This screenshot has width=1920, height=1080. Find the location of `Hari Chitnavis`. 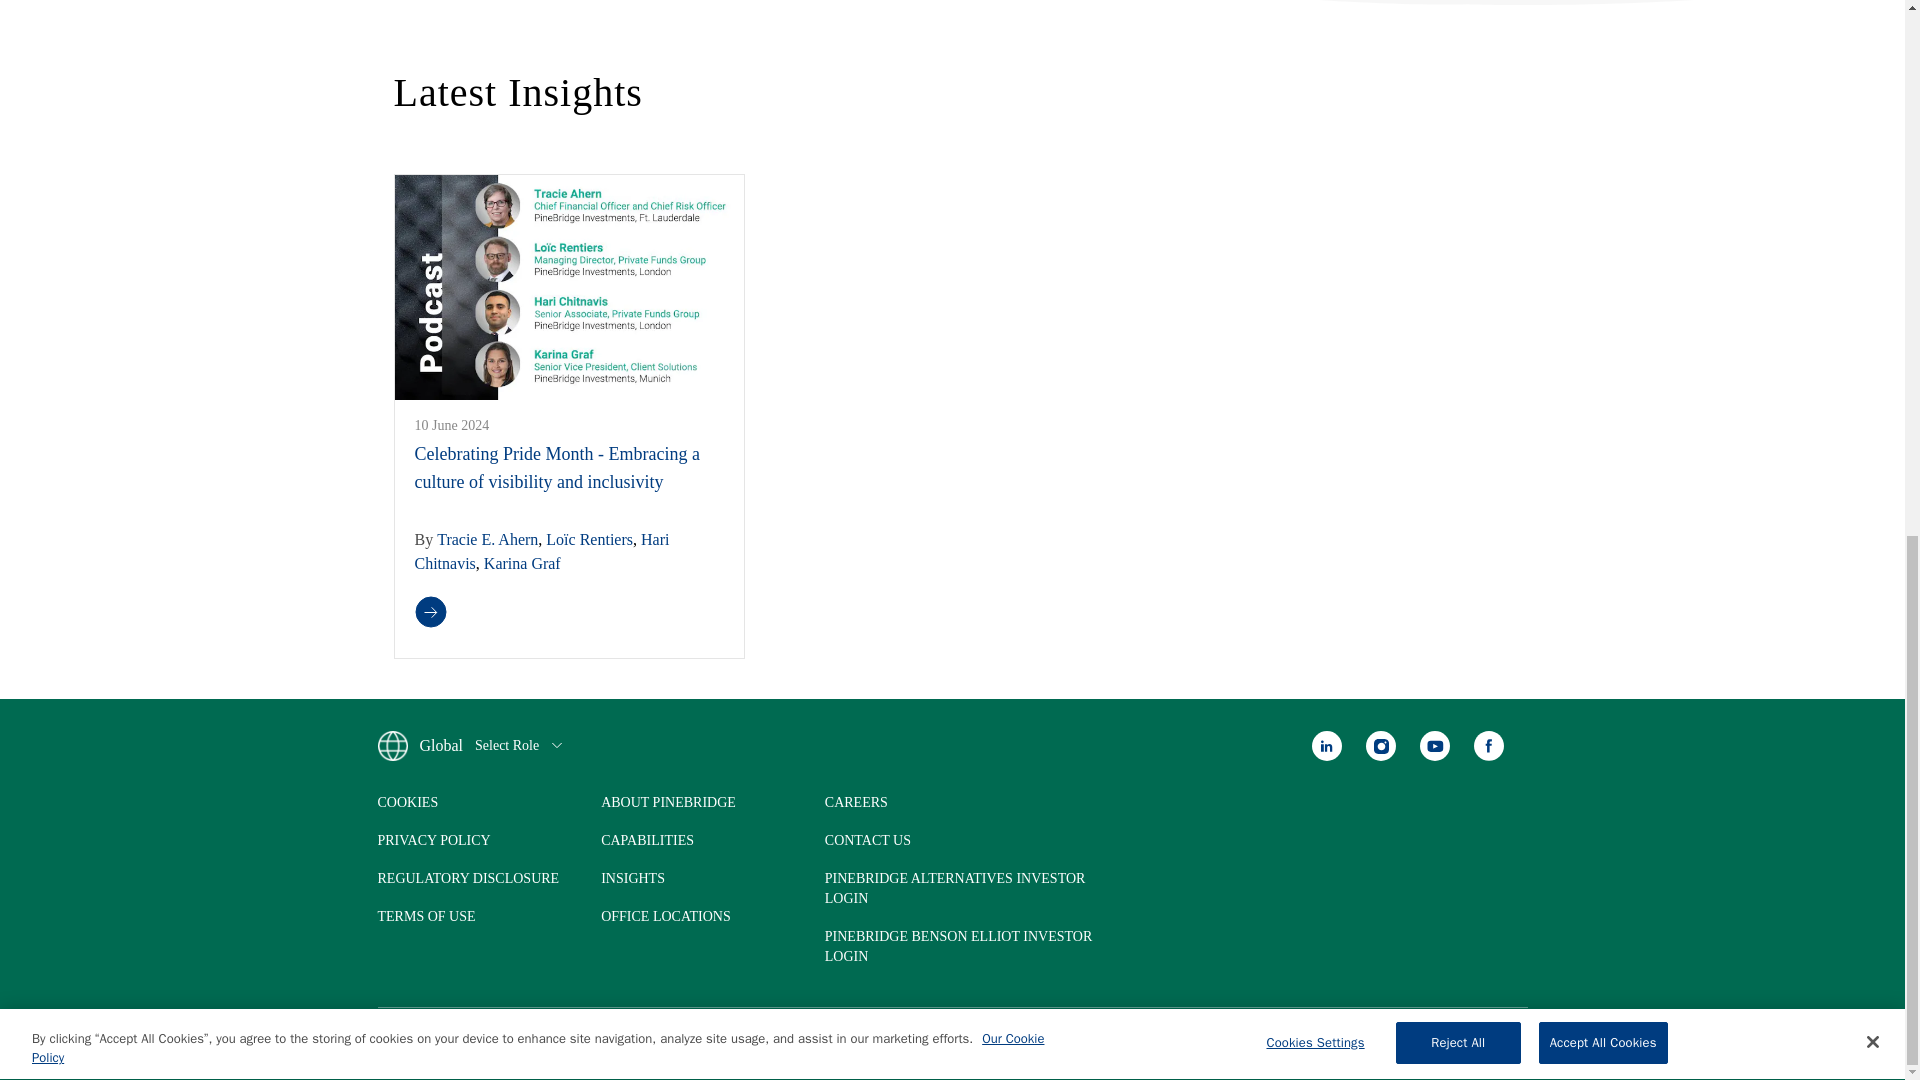

Hari Chitnavis is located at coordinates (541, 552).